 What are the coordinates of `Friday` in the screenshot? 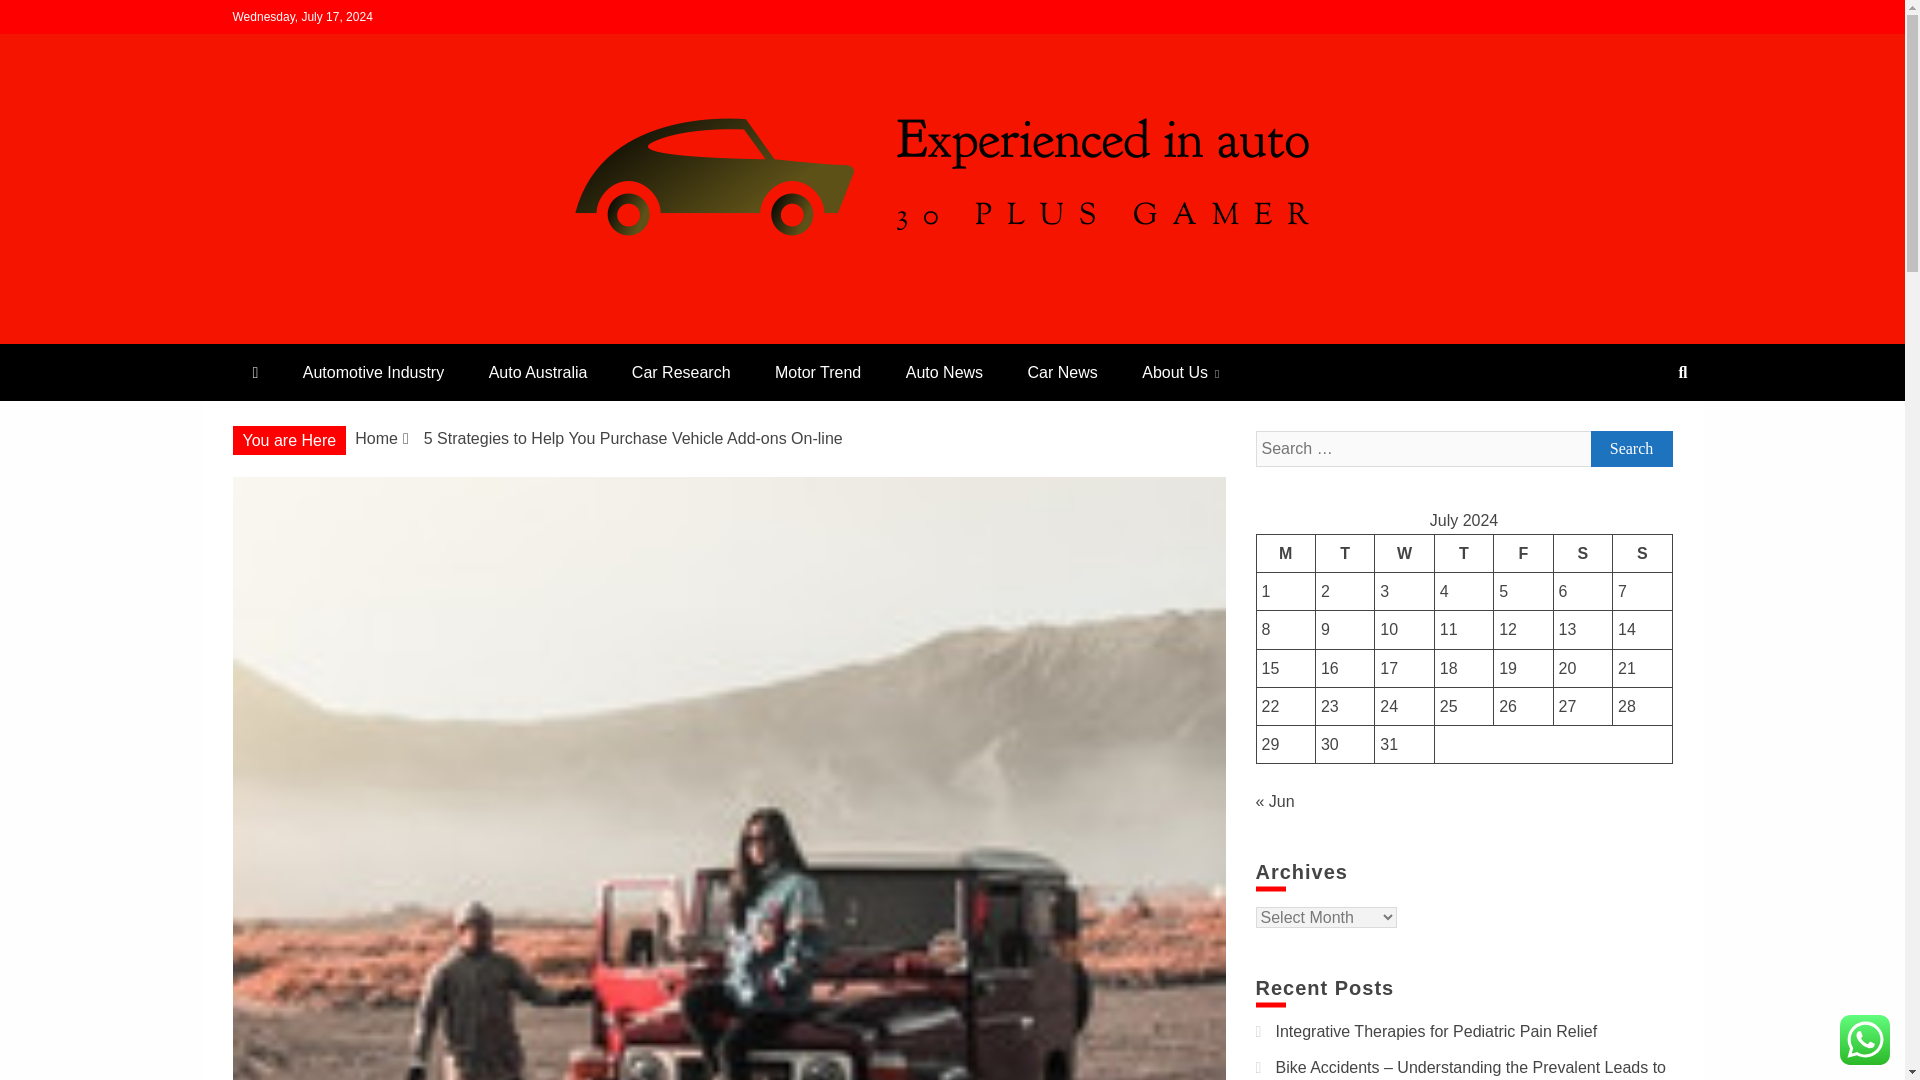 It's located at (1523, 552).